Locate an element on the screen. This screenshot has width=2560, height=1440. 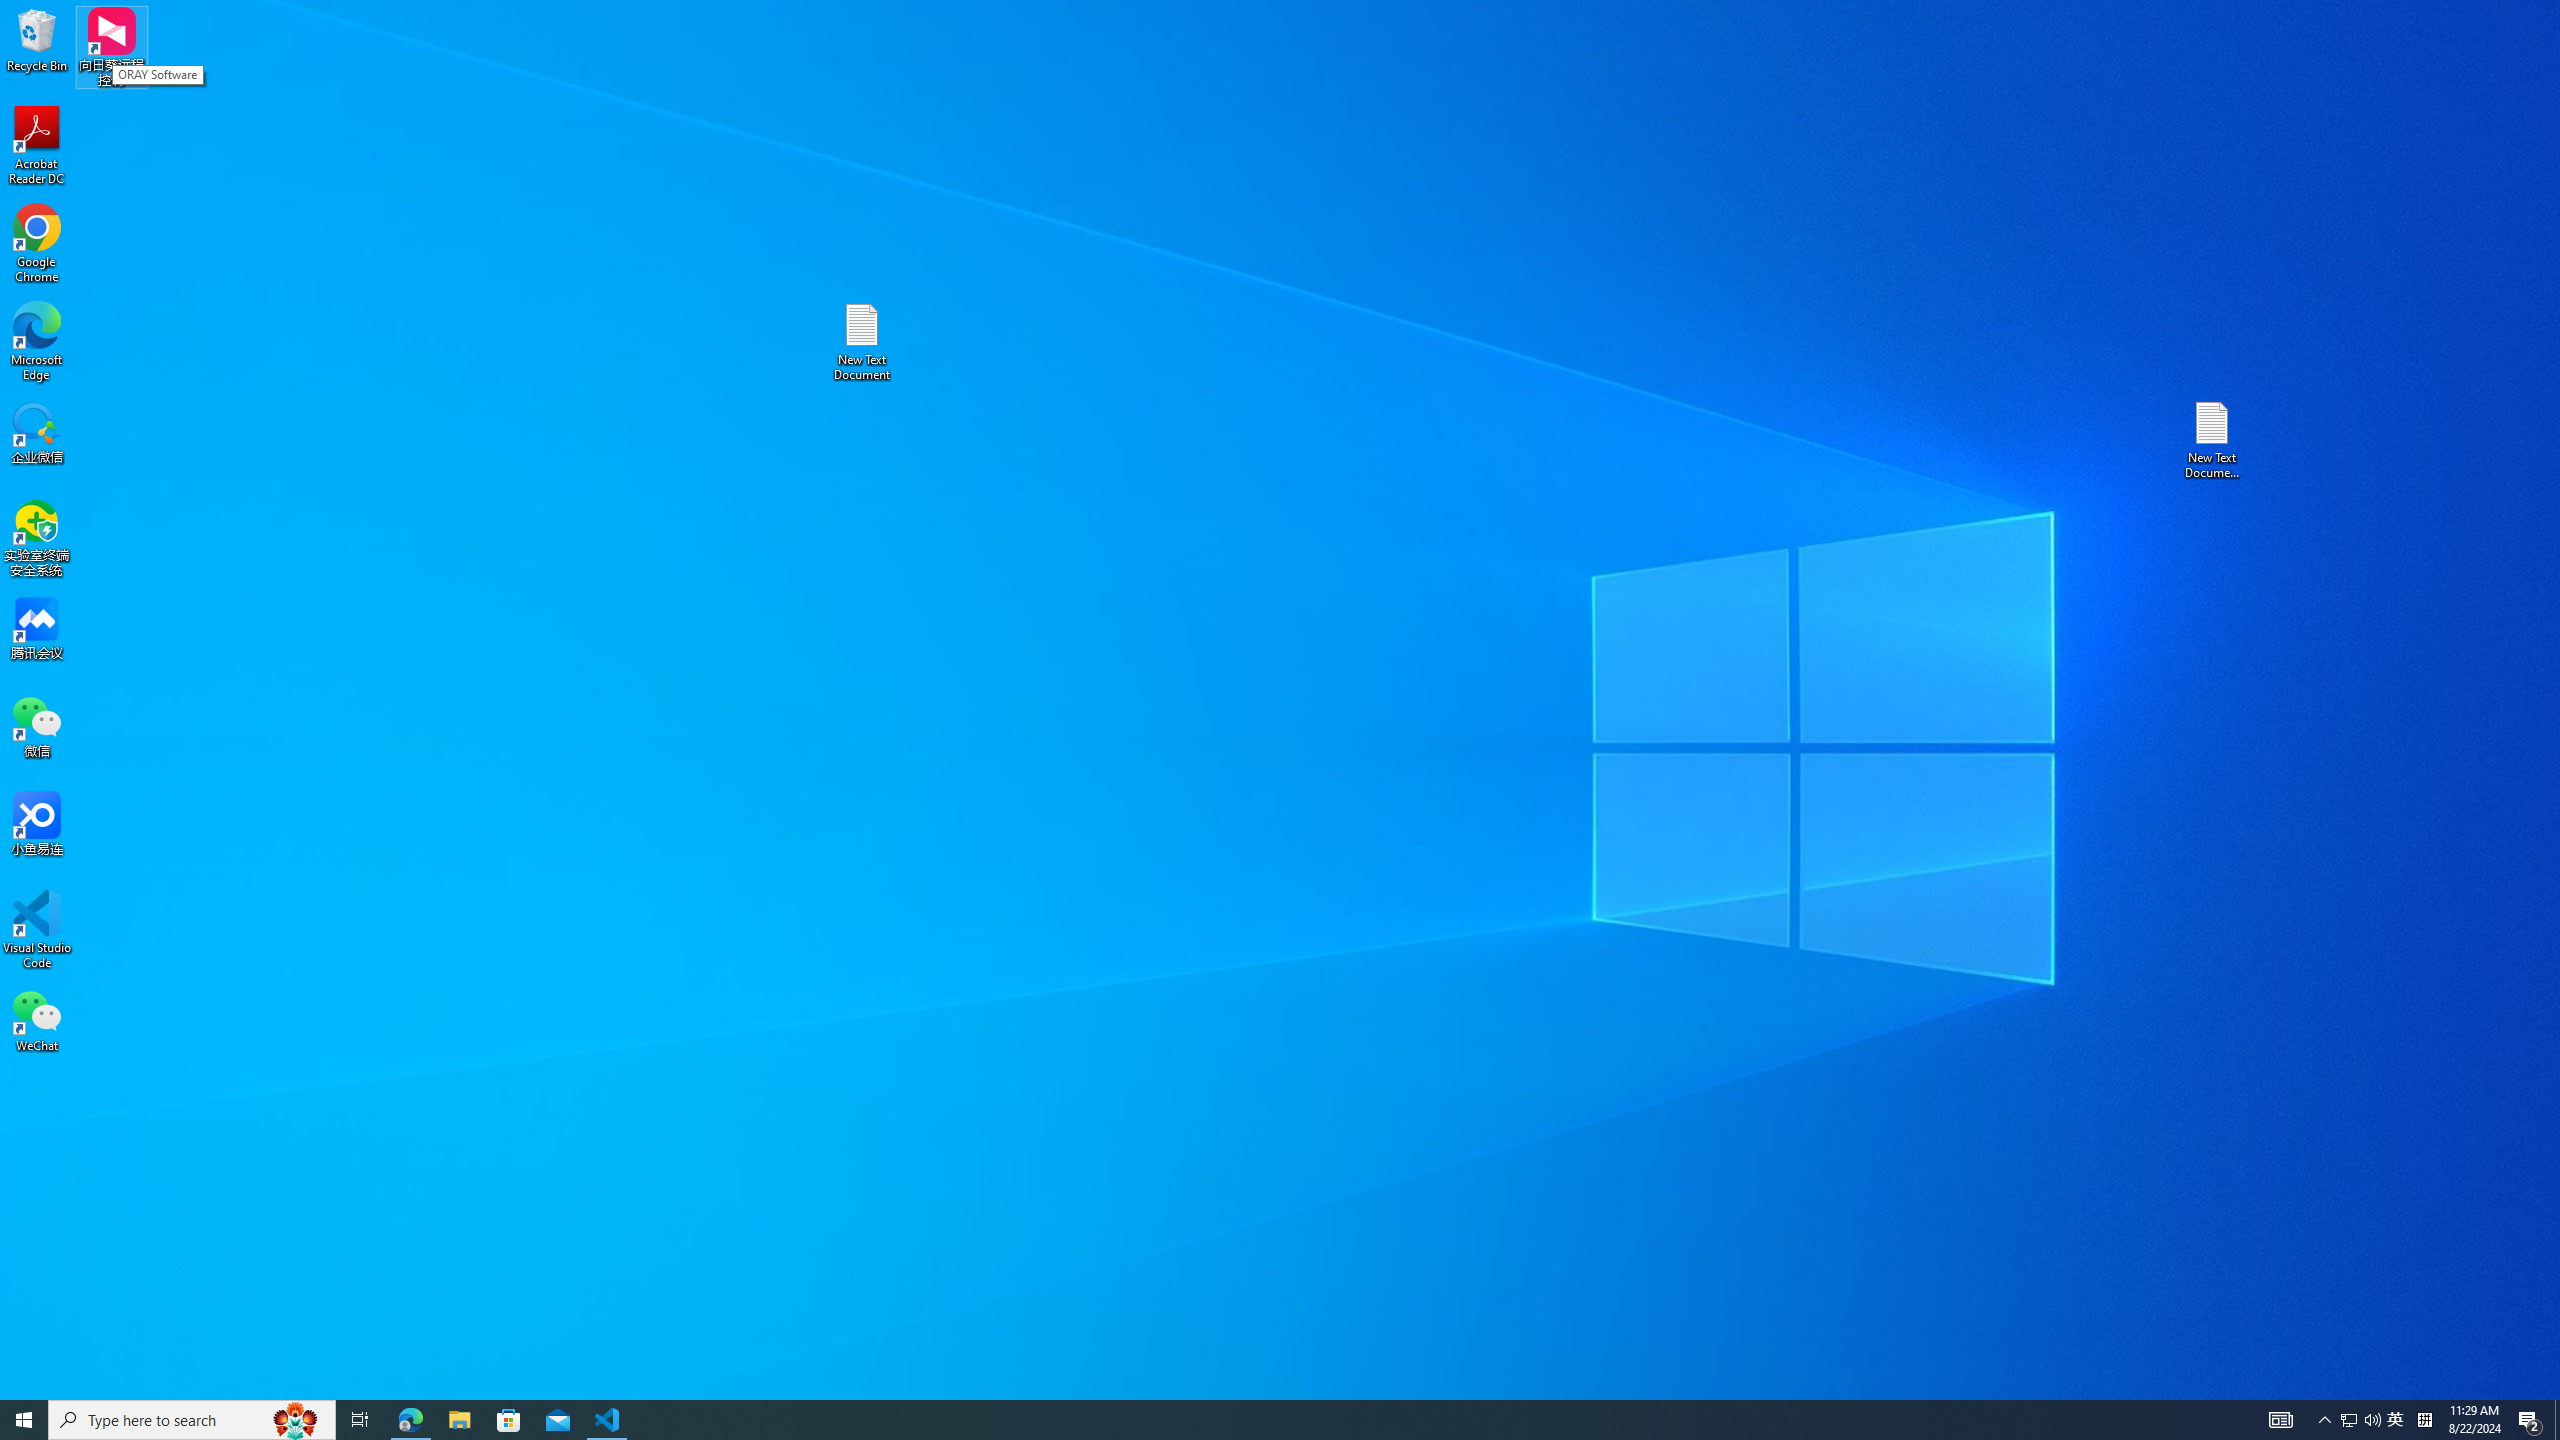
Recycle Bin is located at coordinates (37, 39).